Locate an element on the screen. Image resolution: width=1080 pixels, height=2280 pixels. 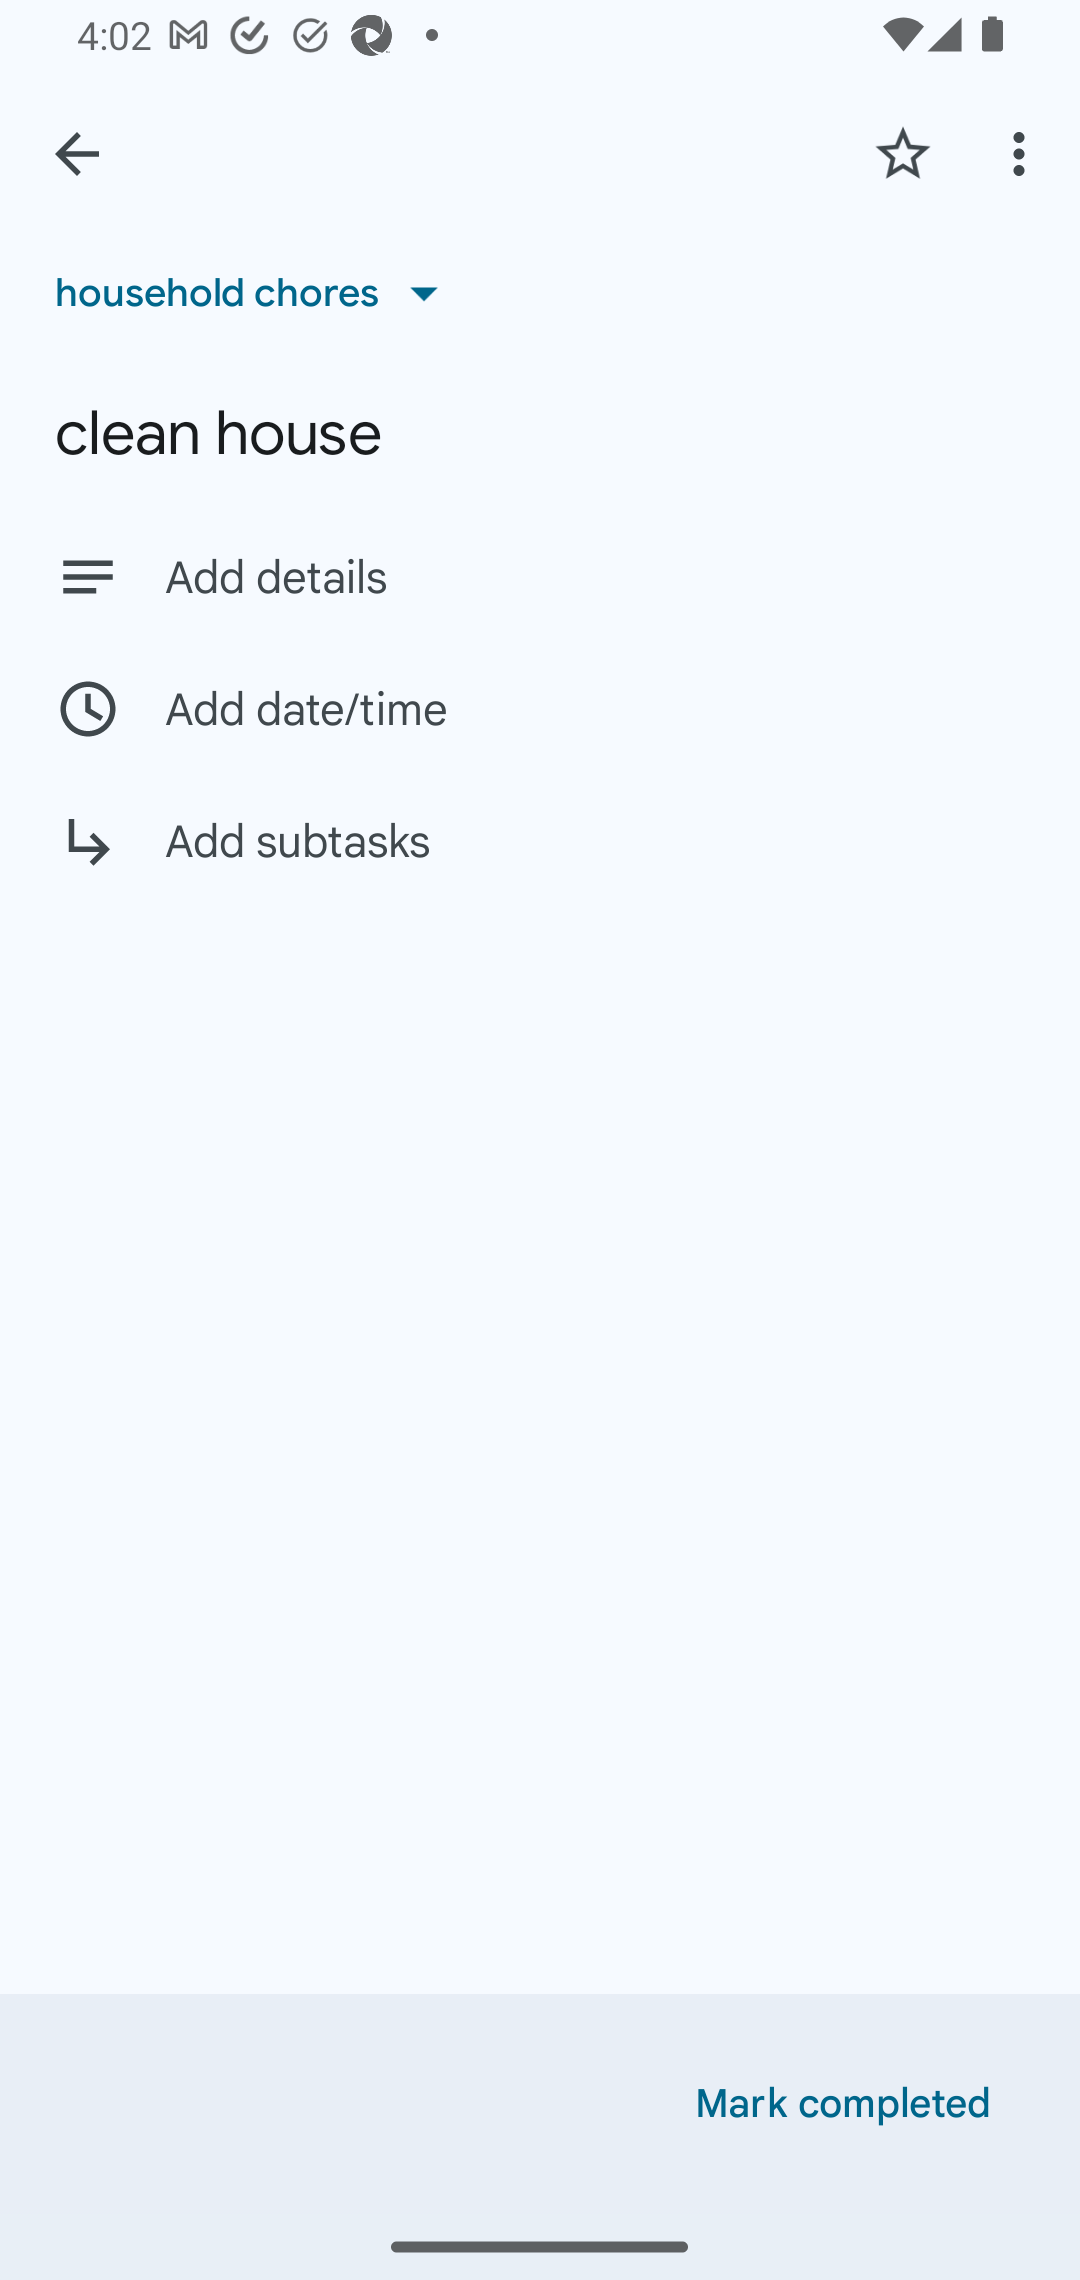
More options is located at coordinates (1024, 153).